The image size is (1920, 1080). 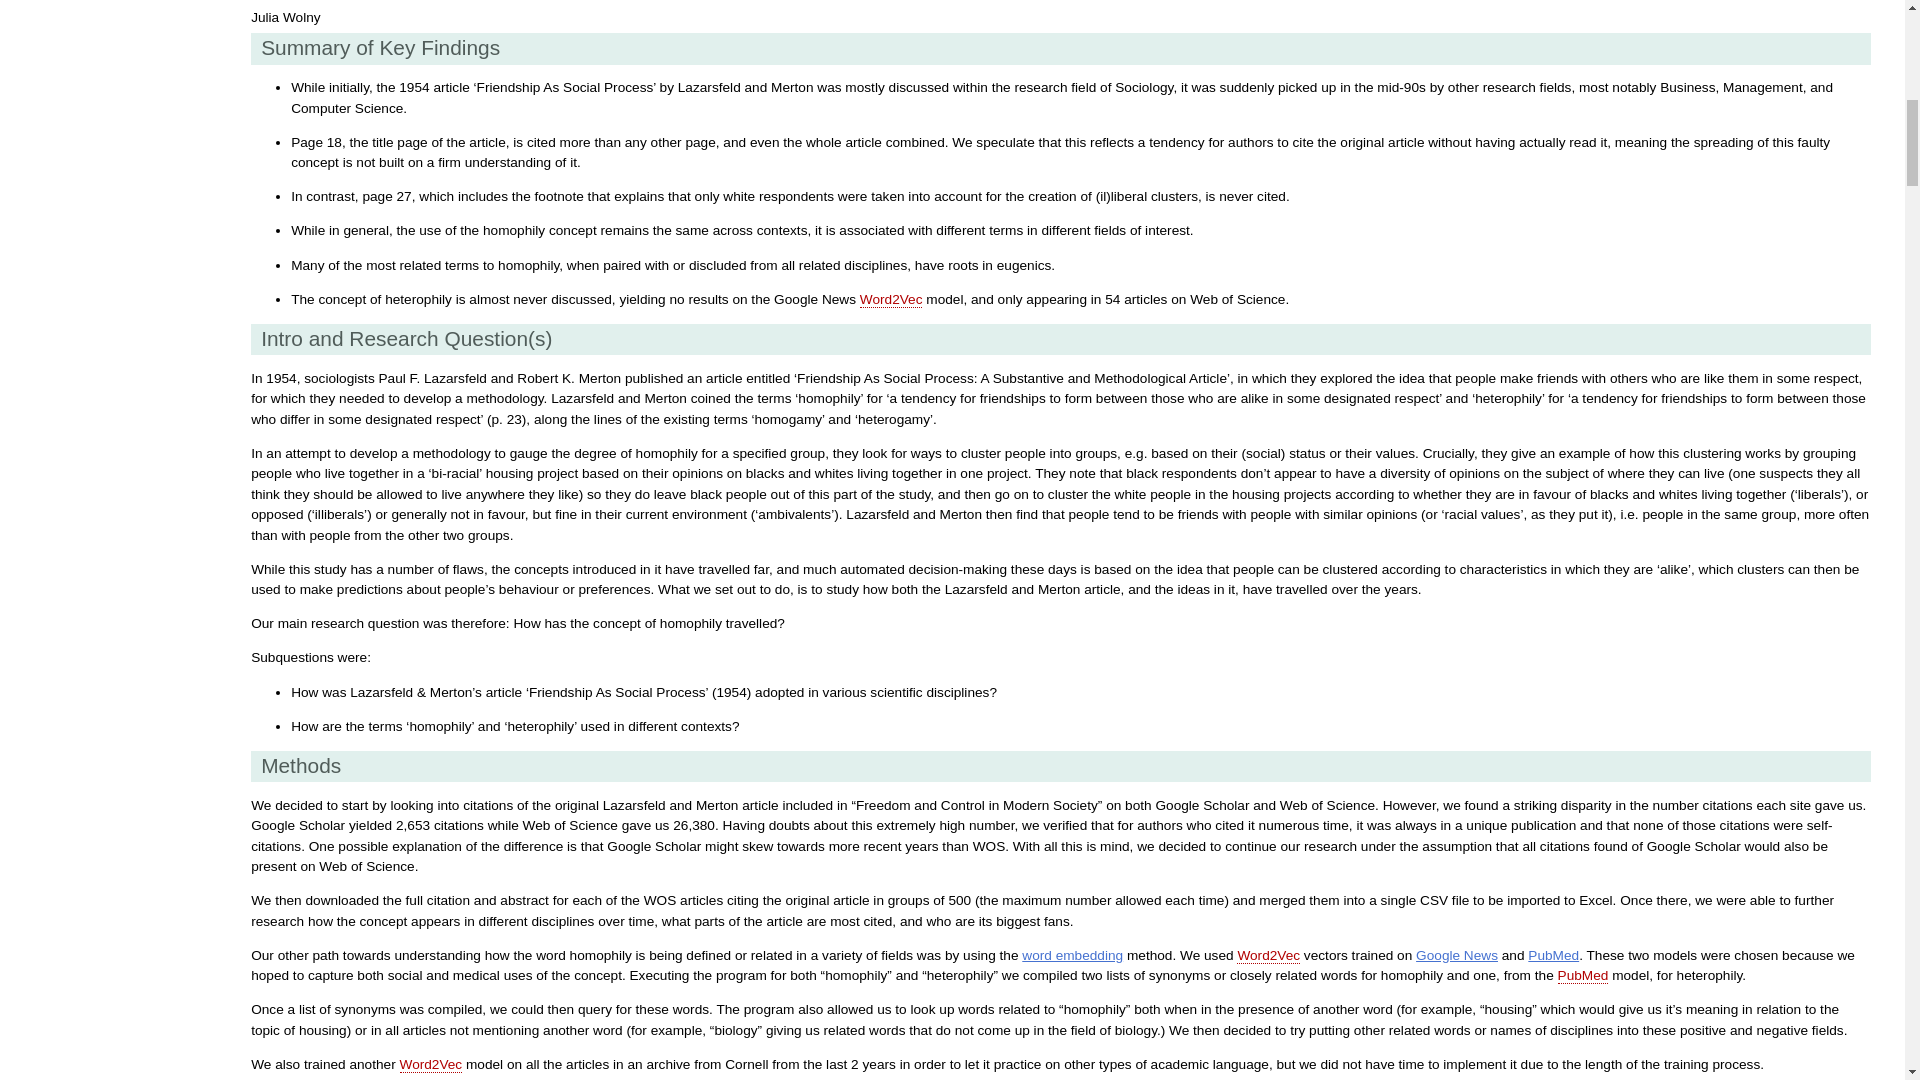 I want to click on Create this topic, so click(x=1582, y=975).